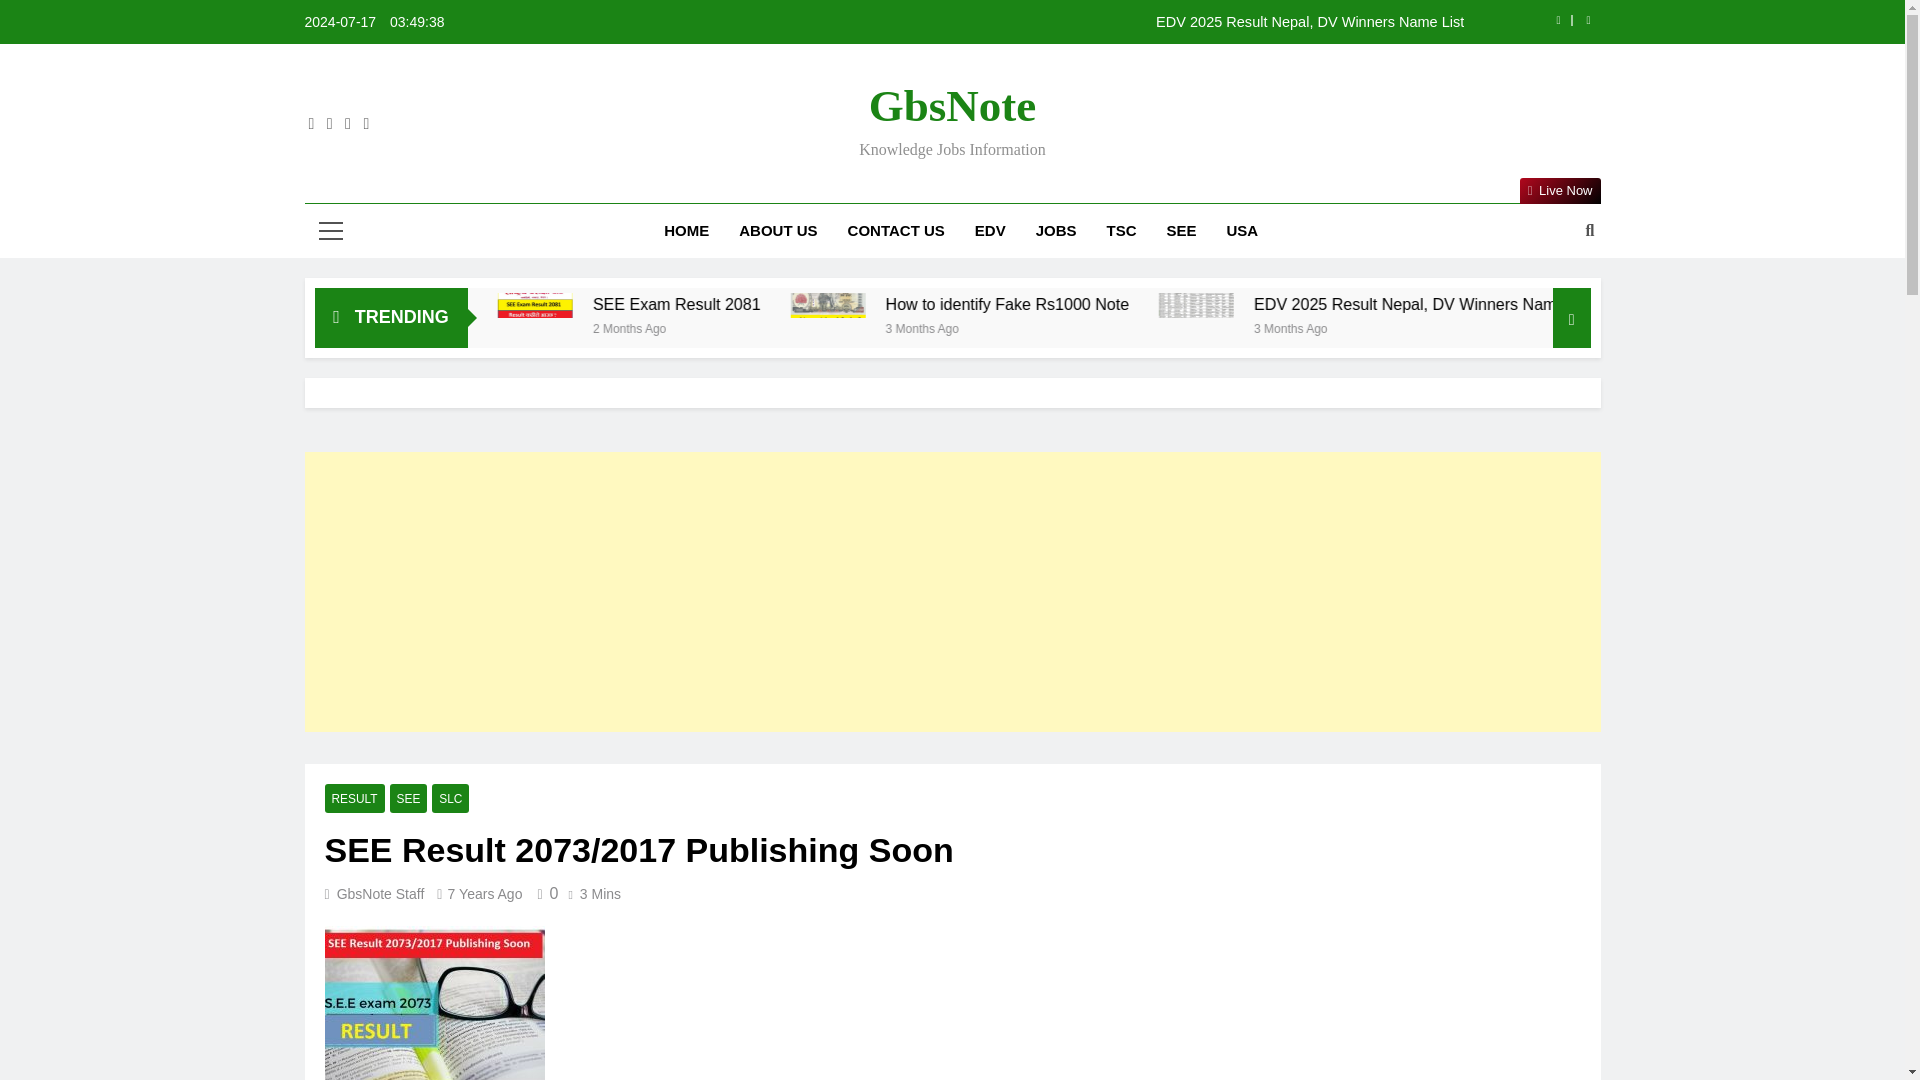  What do you see at coordinates (830, 326) in the screenshot?
I see `2 Months Ago` at bounding box center [830, 326].